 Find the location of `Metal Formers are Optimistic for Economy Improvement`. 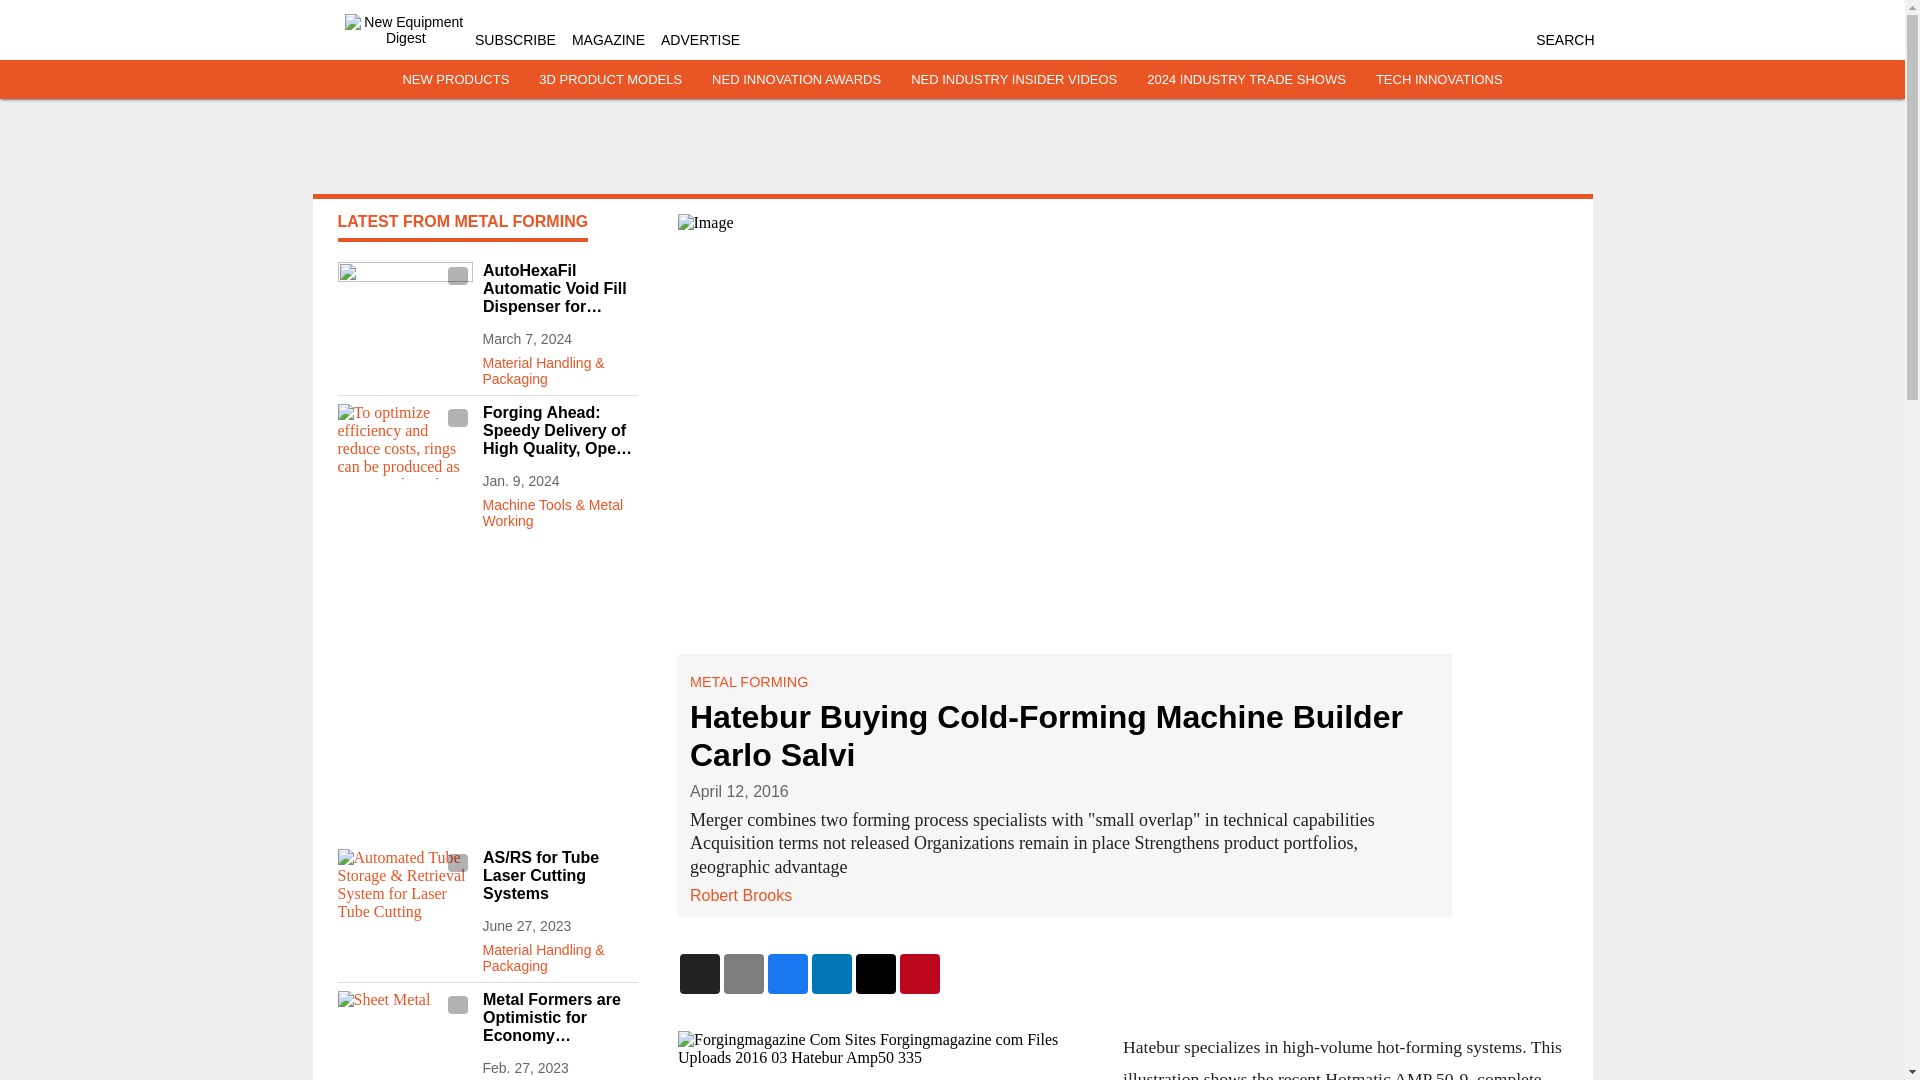

Metal Formers are Optimistic for Economy Improvement is located at coordinates (559, 1018).